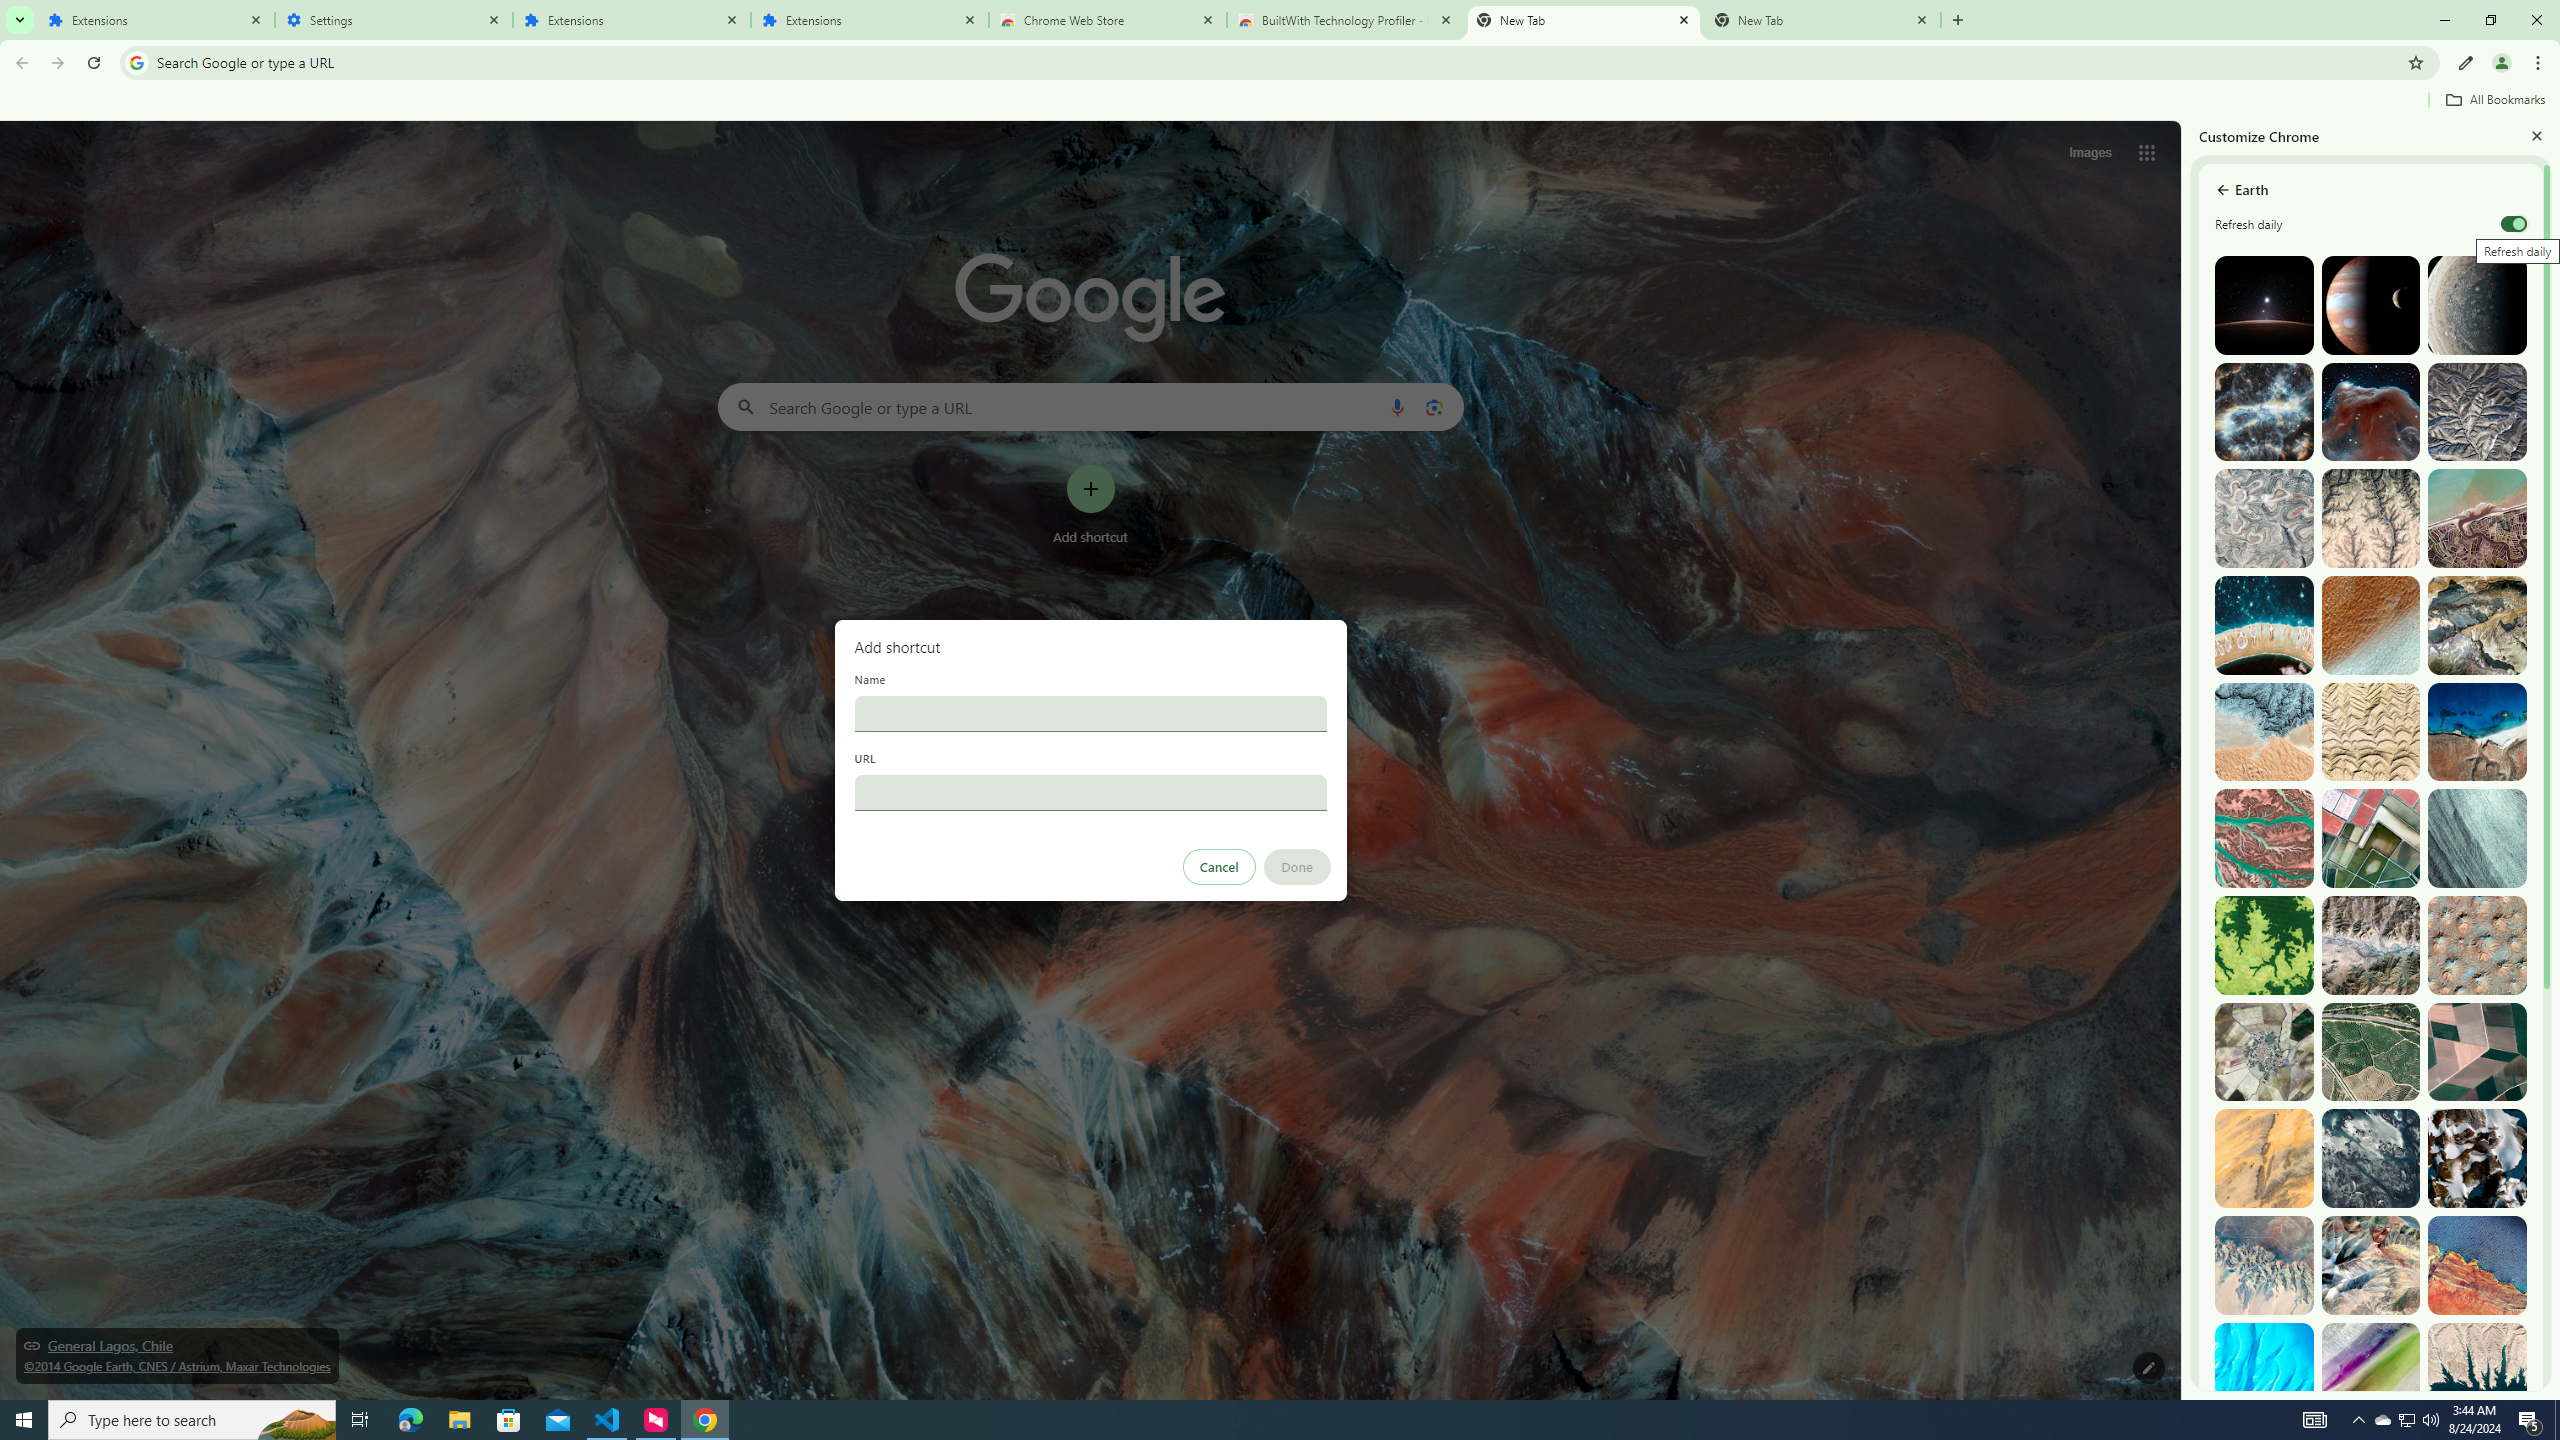  Describe the element at coordinates (1090, 713) in the screenshot. I see `Name` at that location.